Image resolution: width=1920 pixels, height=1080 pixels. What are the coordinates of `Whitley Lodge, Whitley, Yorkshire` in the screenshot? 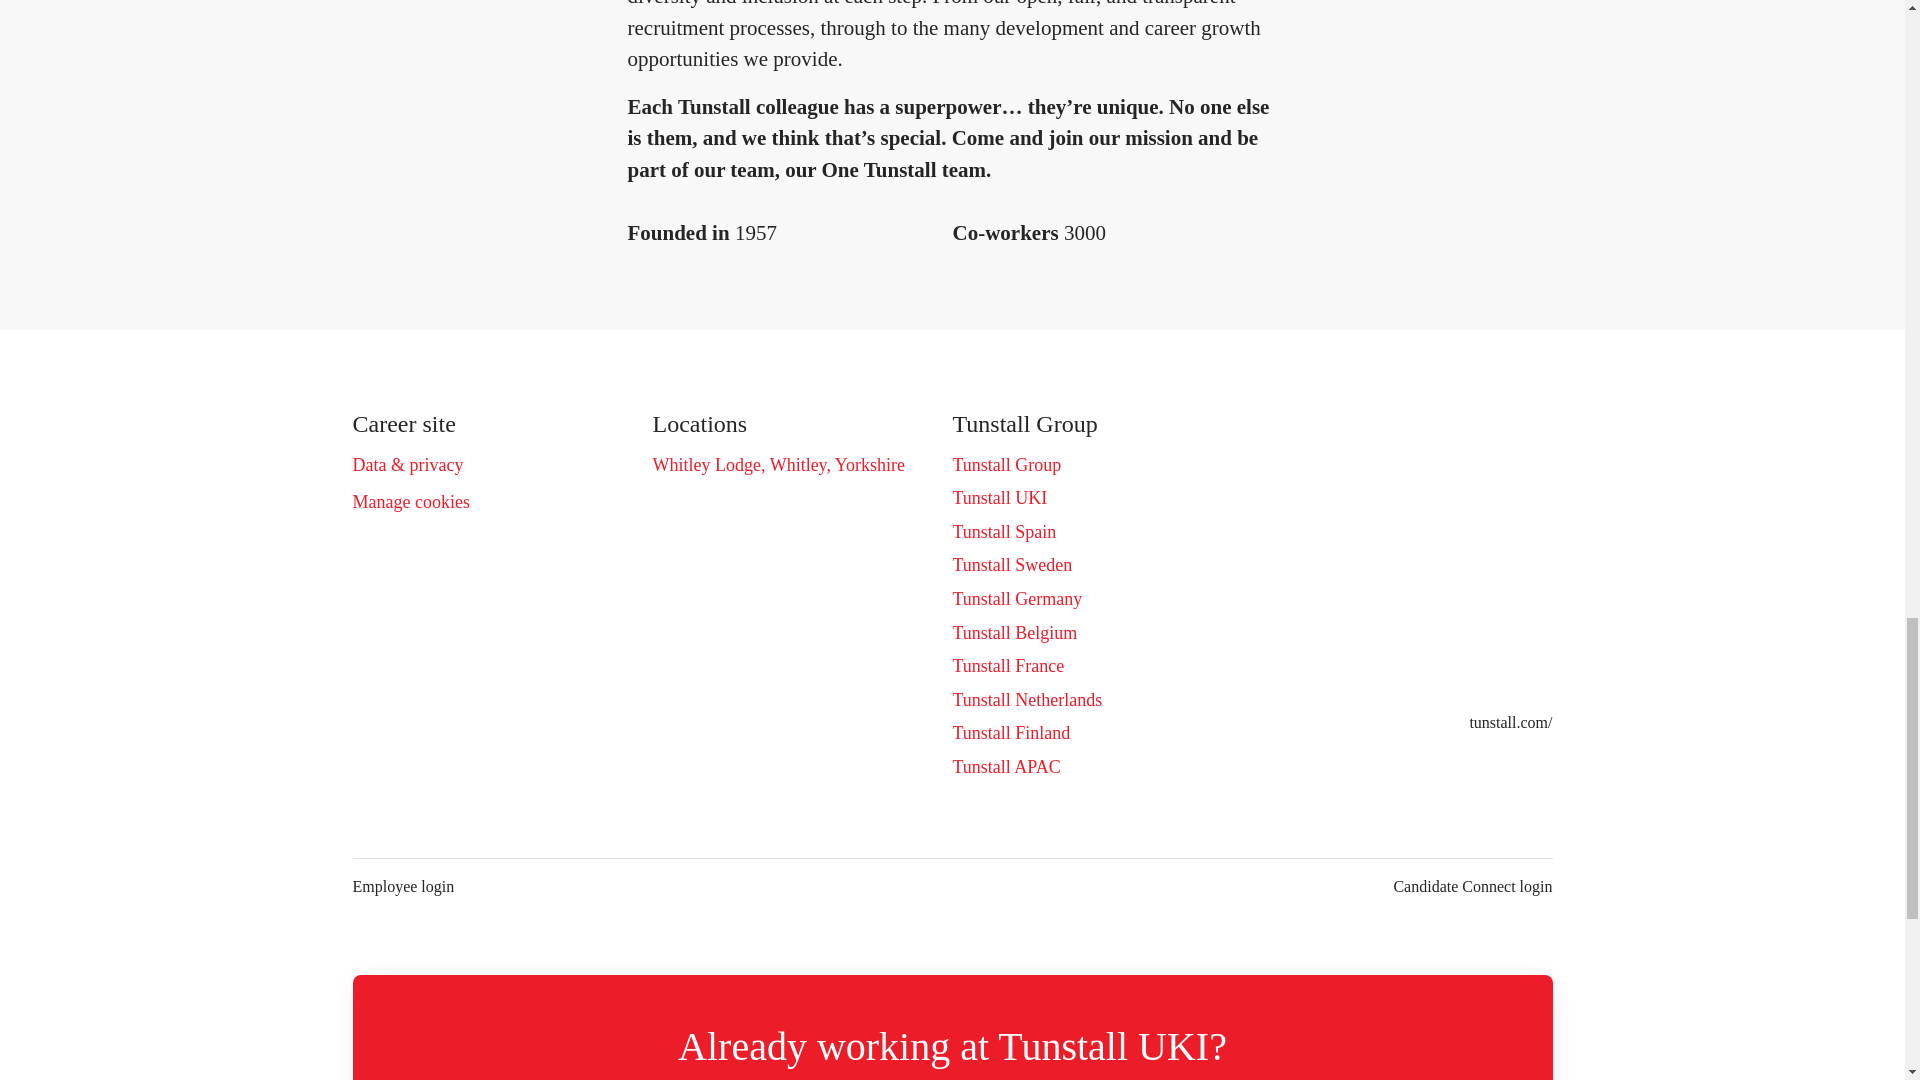 It's located at (778, 465).